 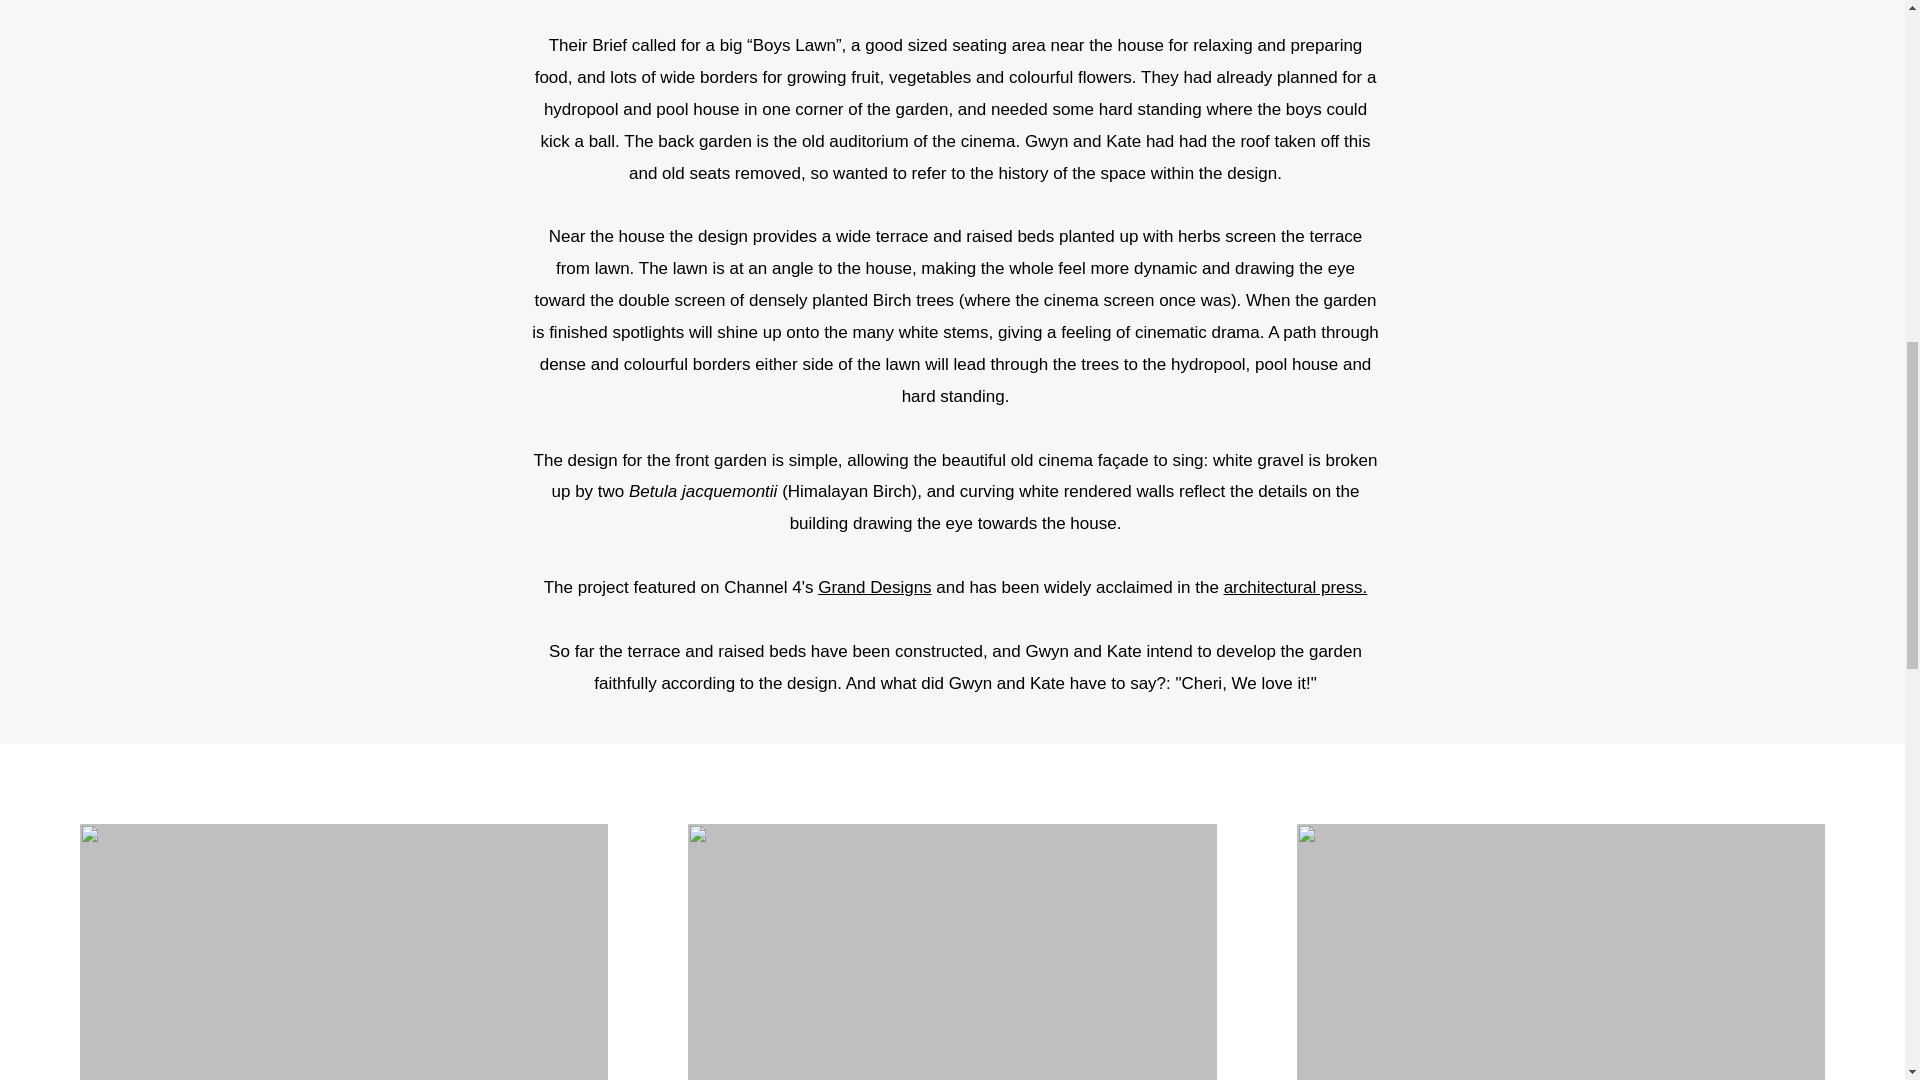 I want to click on Grand Designs, so click(x=874, y=587).